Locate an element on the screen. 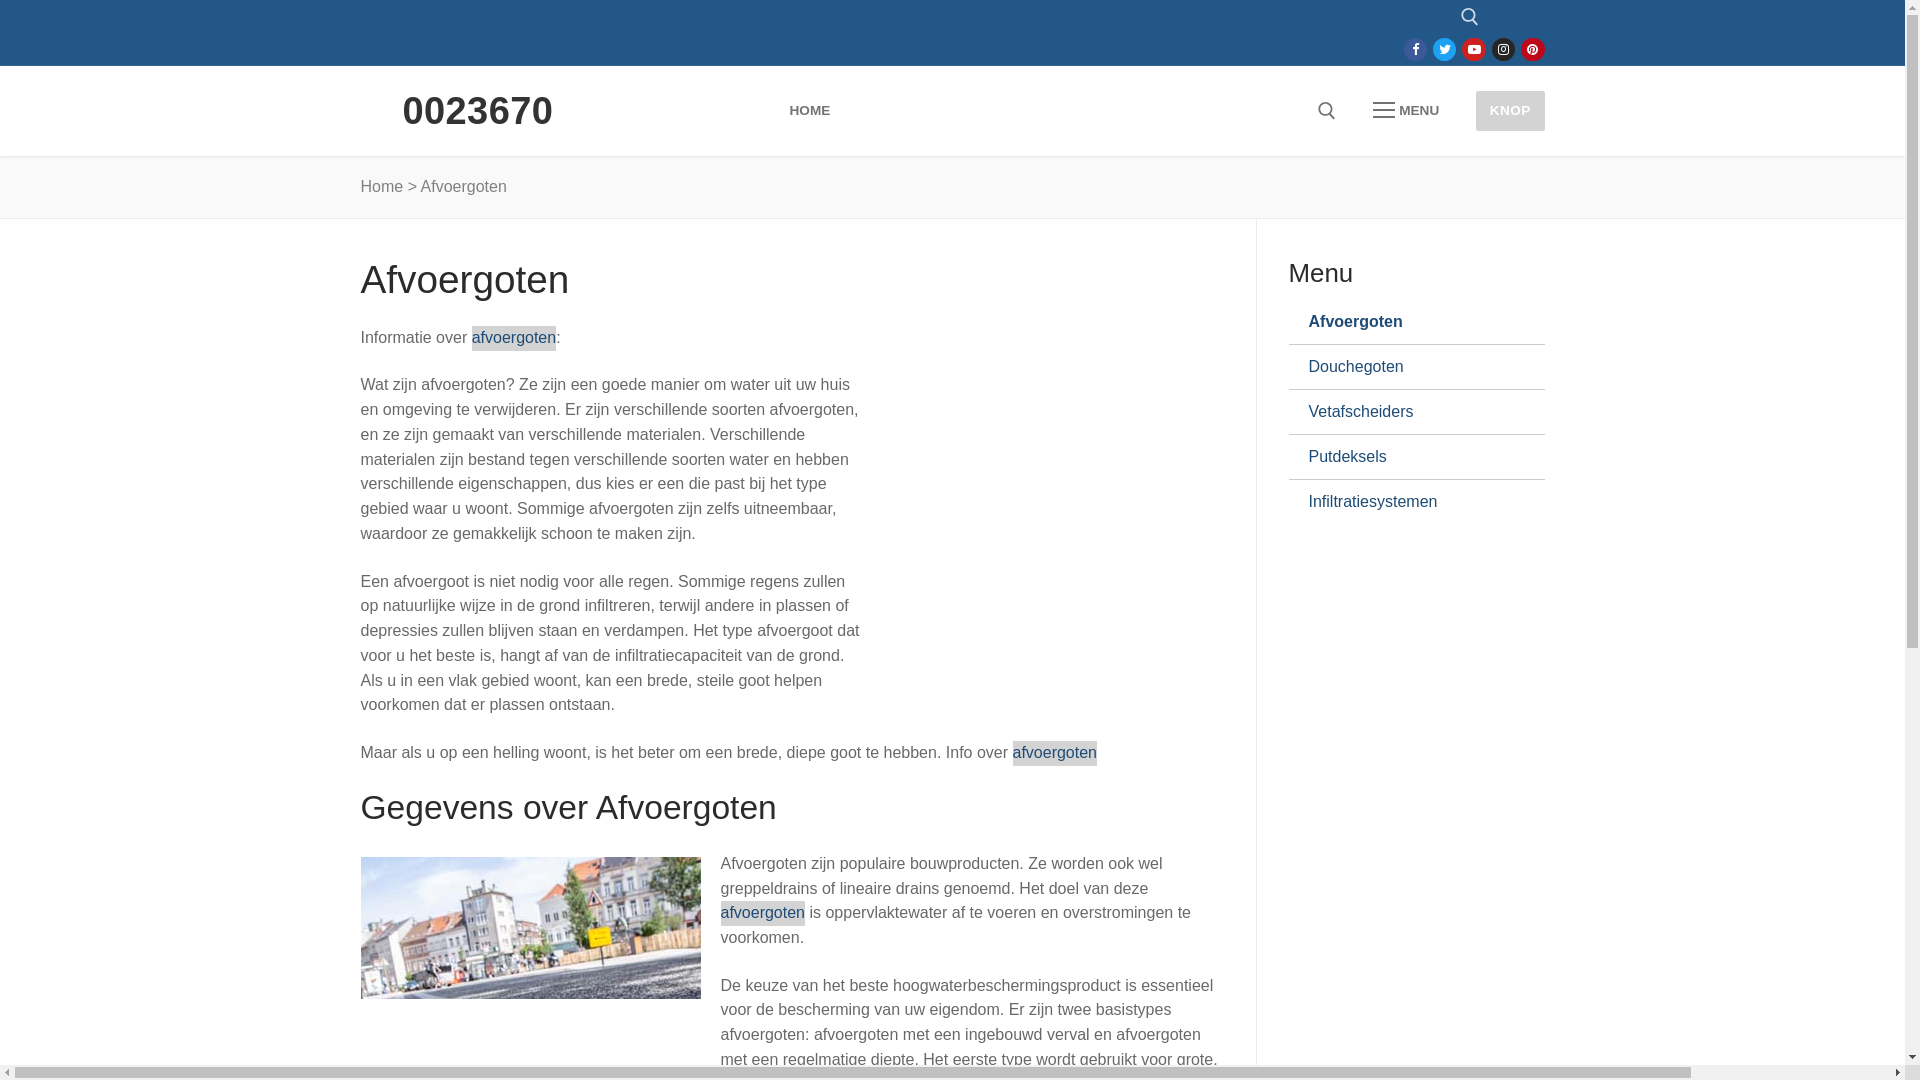 The width and height of the screenshot is (1920, 1080). afvoergoten is located at coordinates (762, 914).